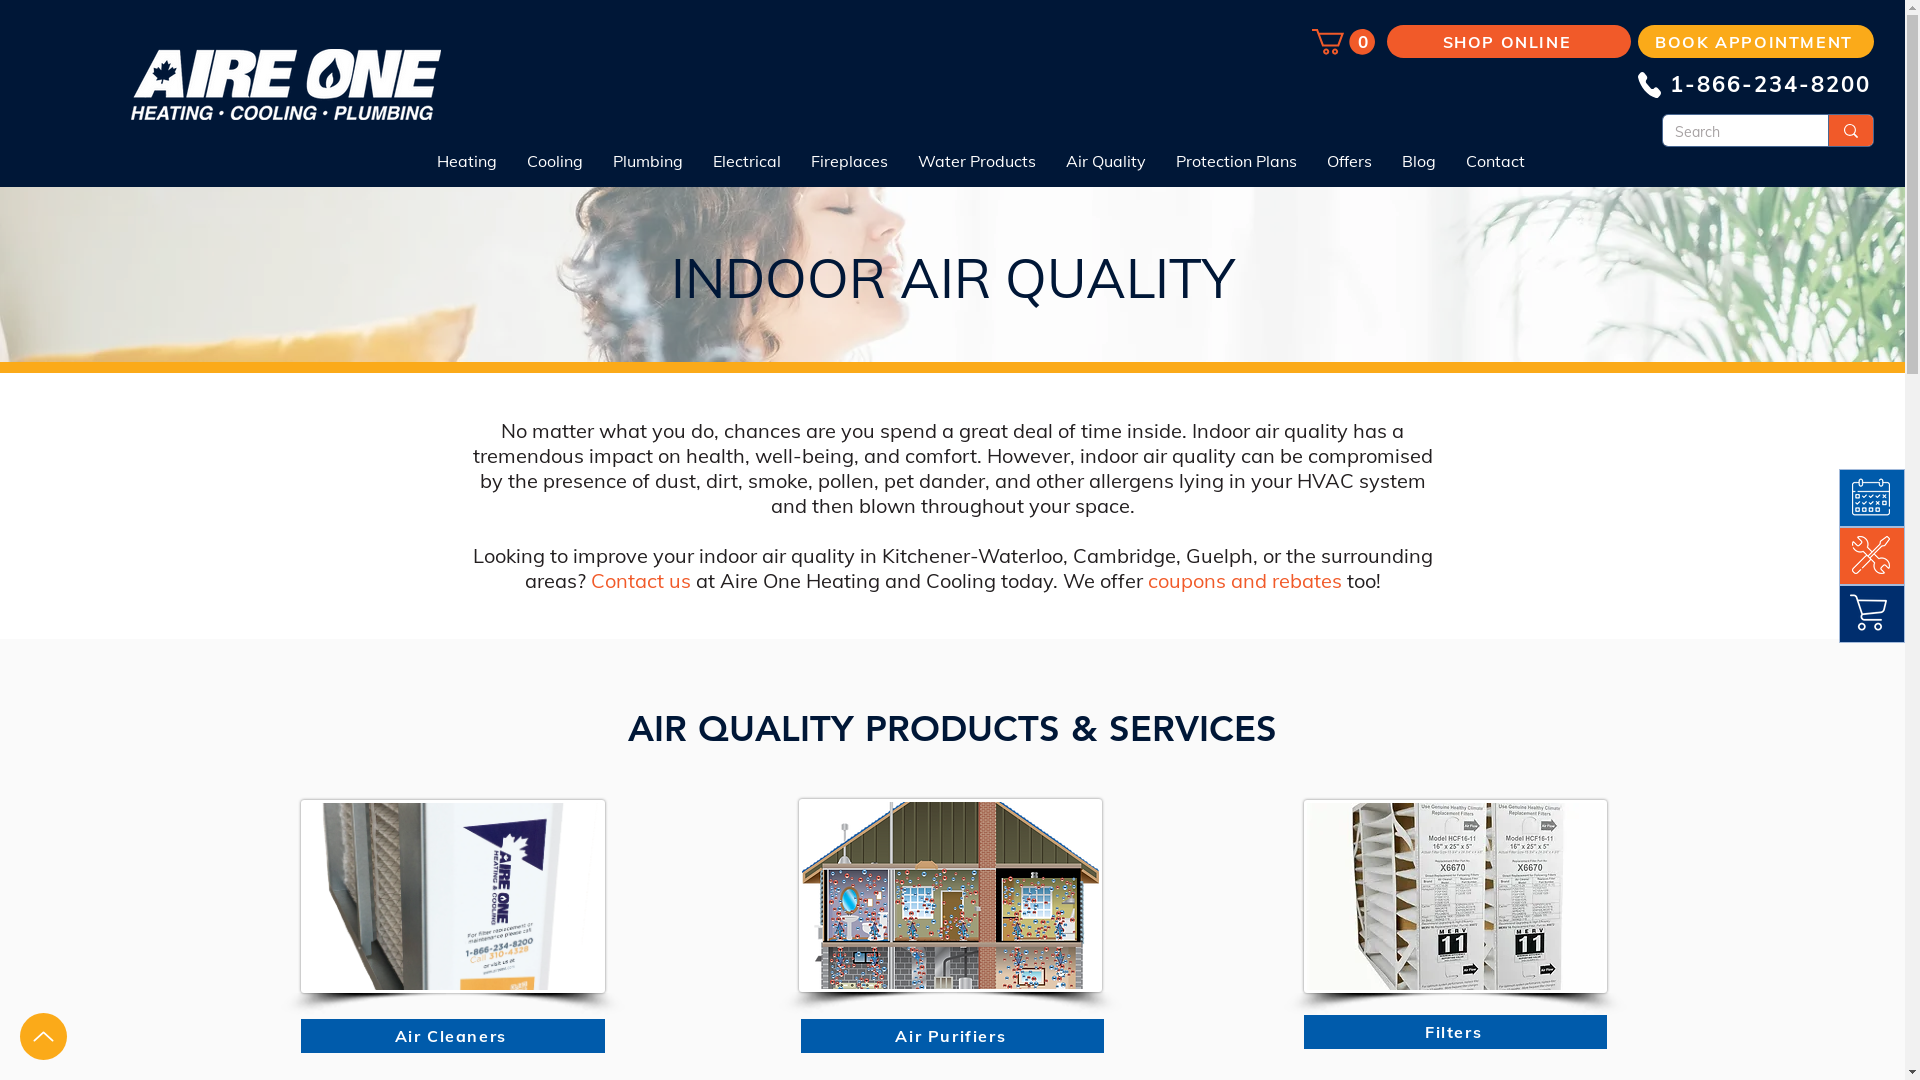 The height and width of the screenshot is (1080, 1920). What do you see at coordinates (648, 161) in the screenshot?
I see `Plumbing` at bounding box center [648, 161].